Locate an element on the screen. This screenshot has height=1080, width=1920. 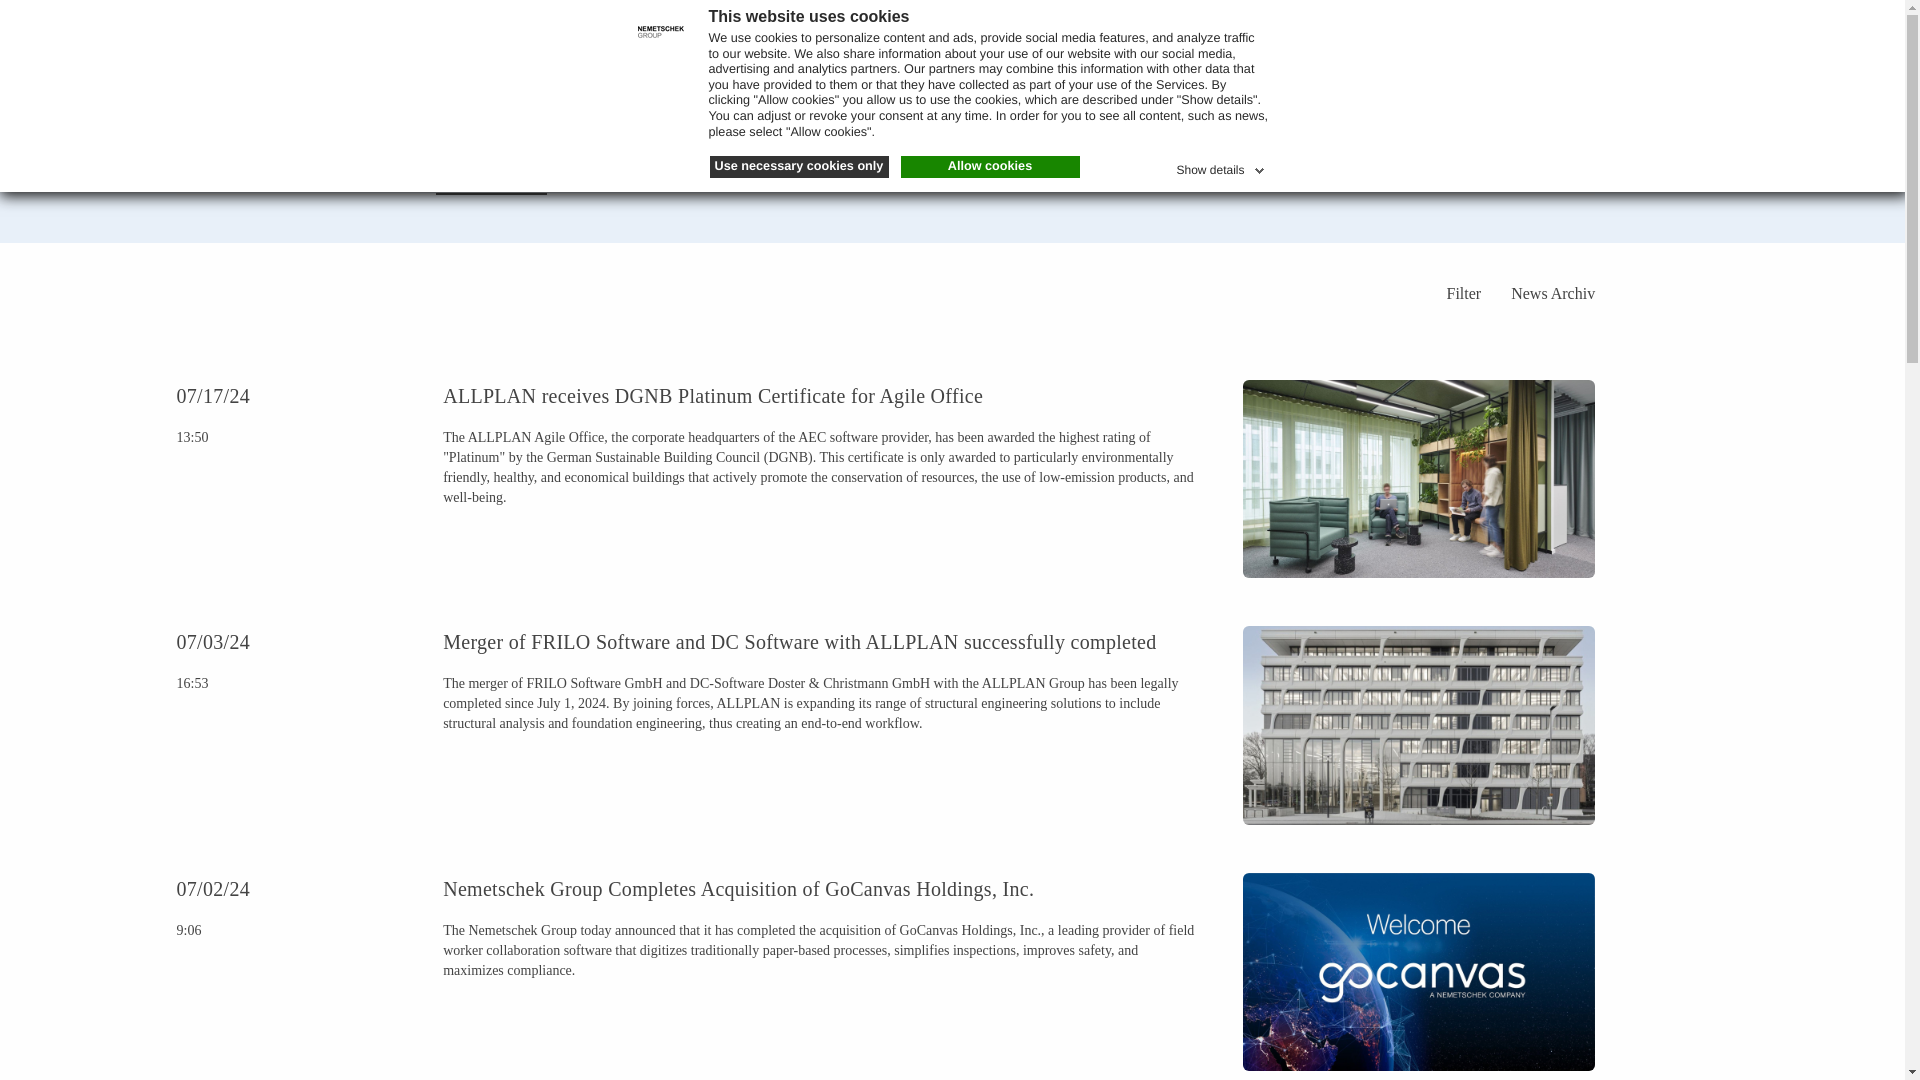
Show details is located at coordinates (1221, 166).